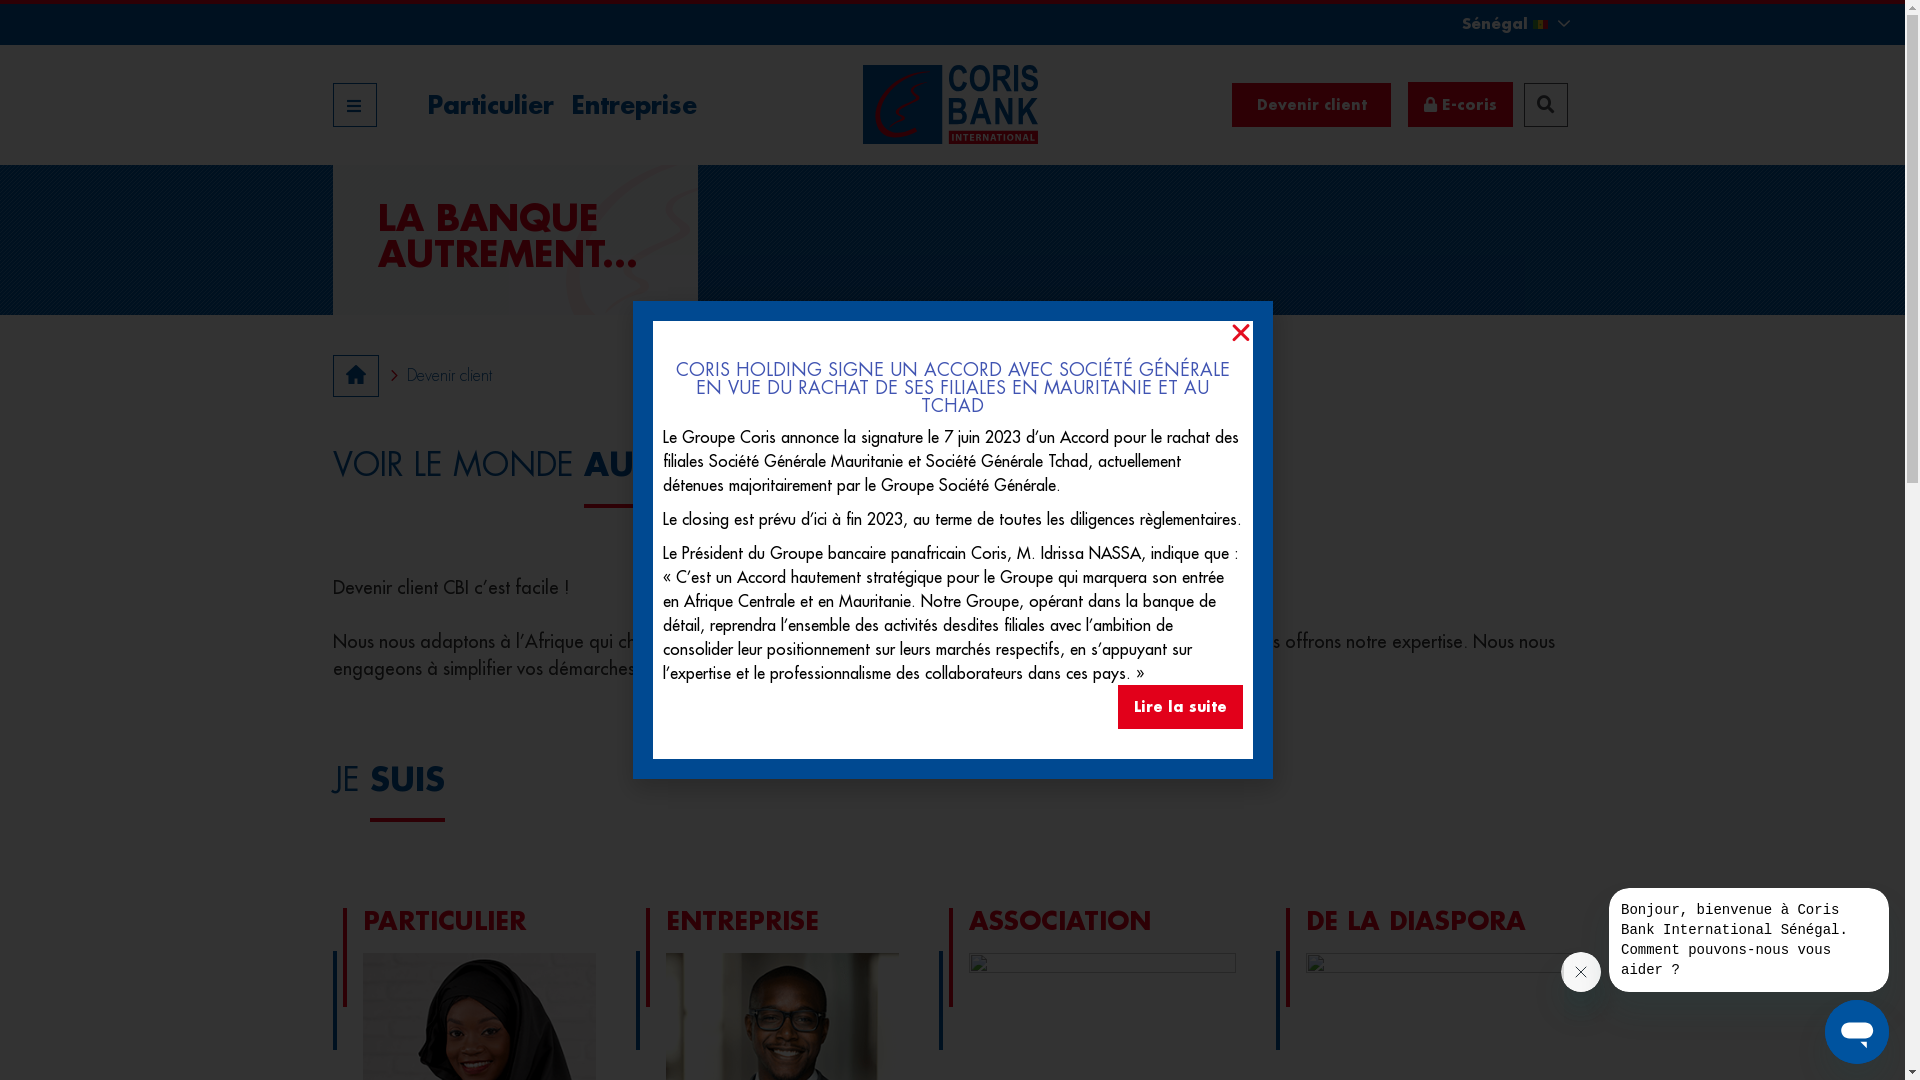  Describe the element at coordinates (1857, 1032) in the screenshot. I see `Button to launch messaging window` at that location.